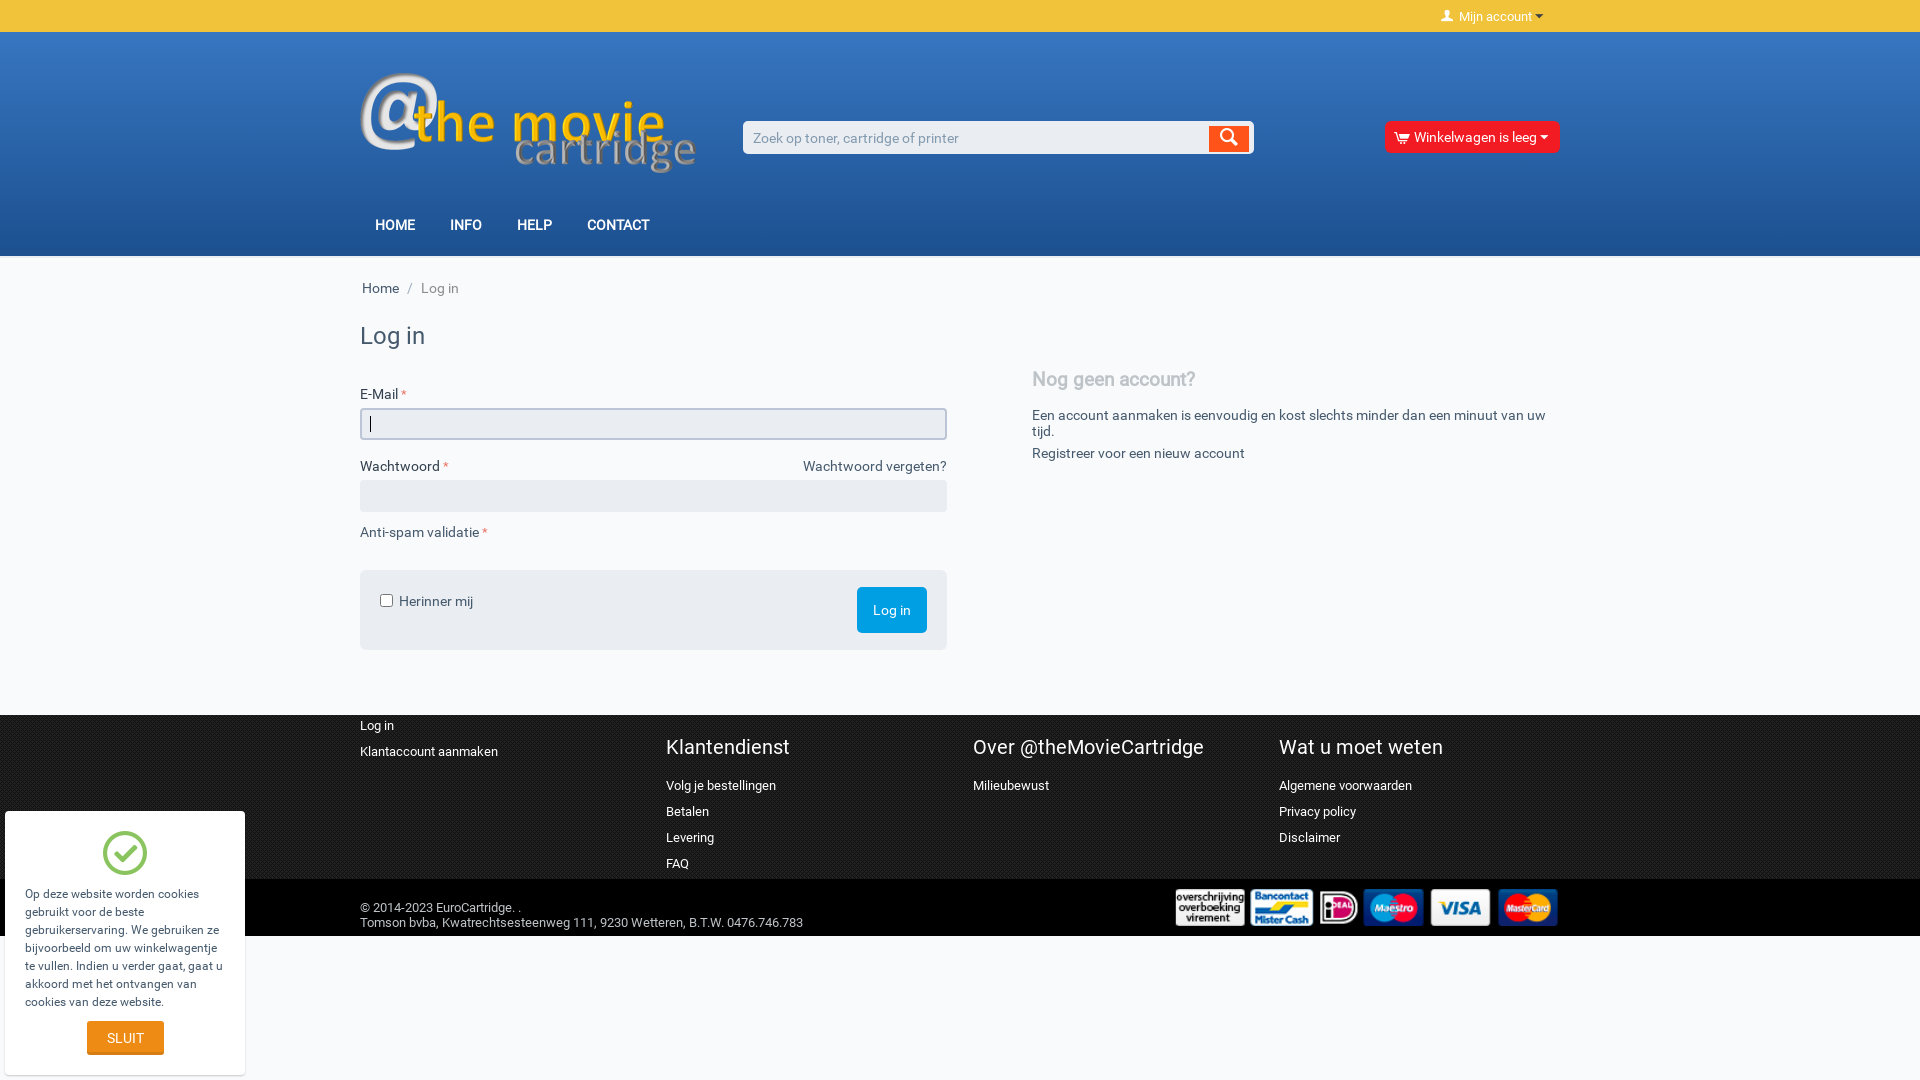  What do you see at coordinates (721, 786) in the screenshot?
I see `Volg je bestellingen` at bounding box center [721, 786].